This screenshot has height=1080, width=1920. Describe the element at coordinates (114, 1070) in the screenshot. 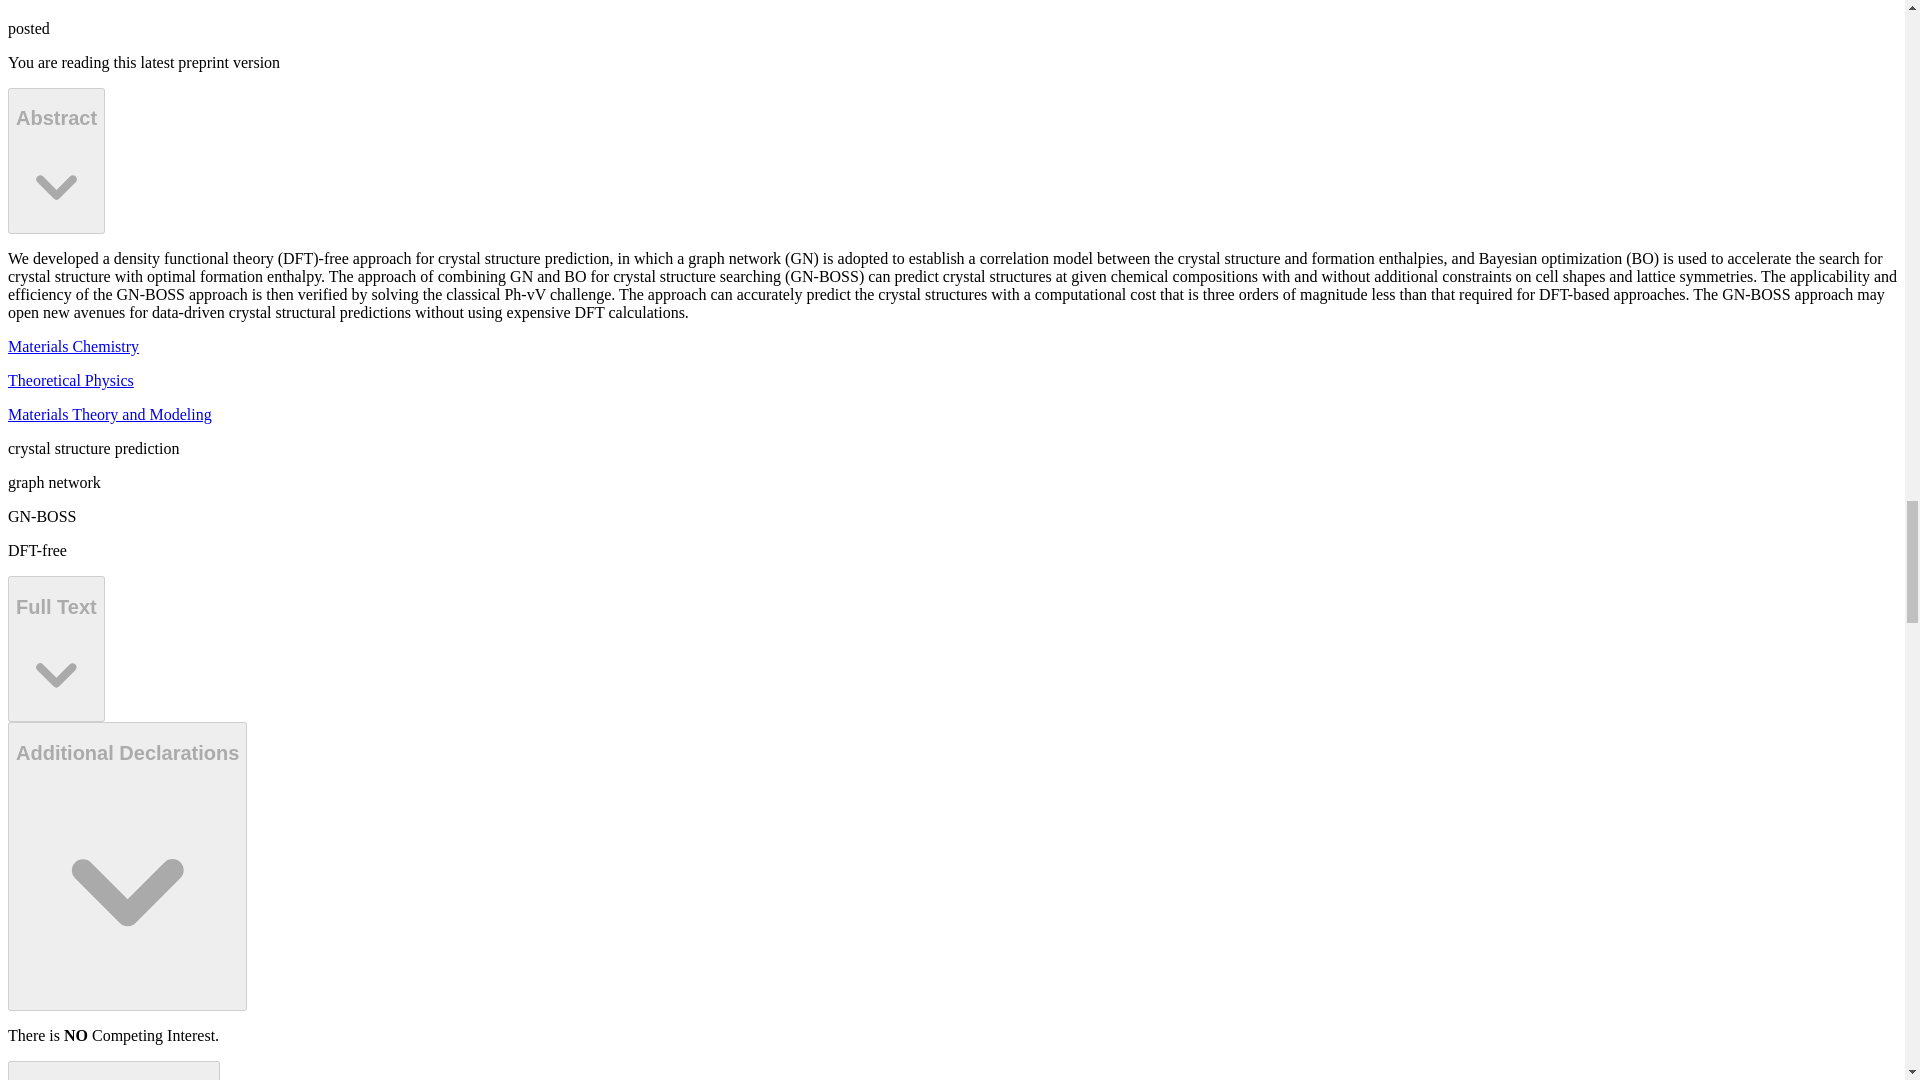

I see `Supplementary Files` at that location.